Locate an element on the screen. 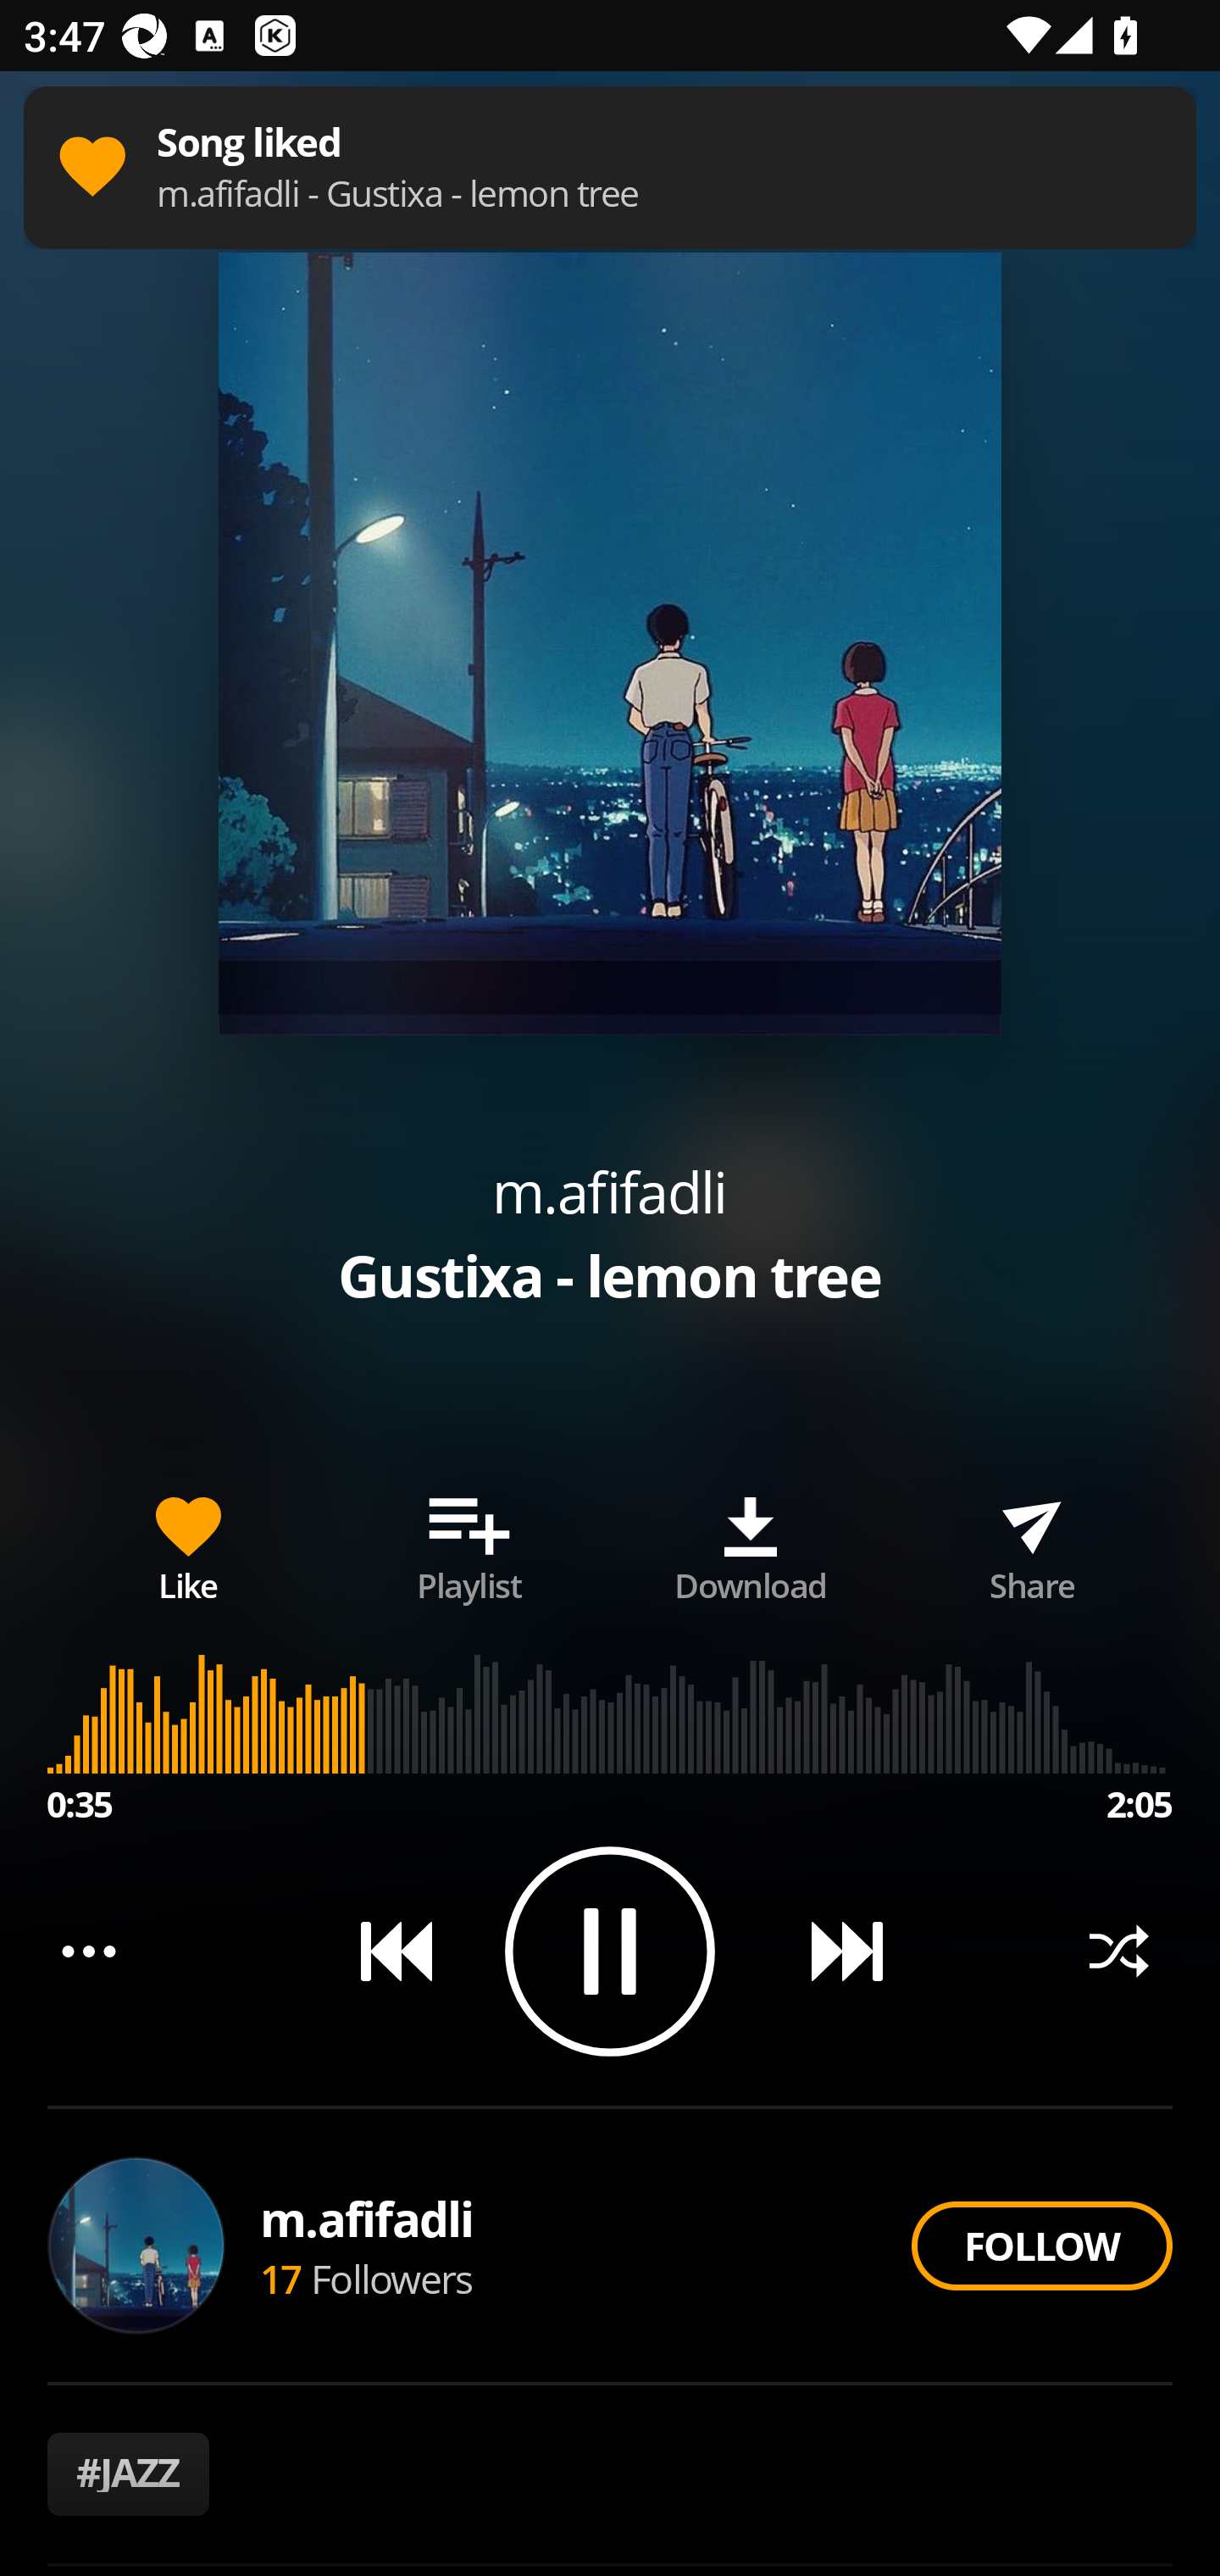  Album art is located at coordinates (610, 644).